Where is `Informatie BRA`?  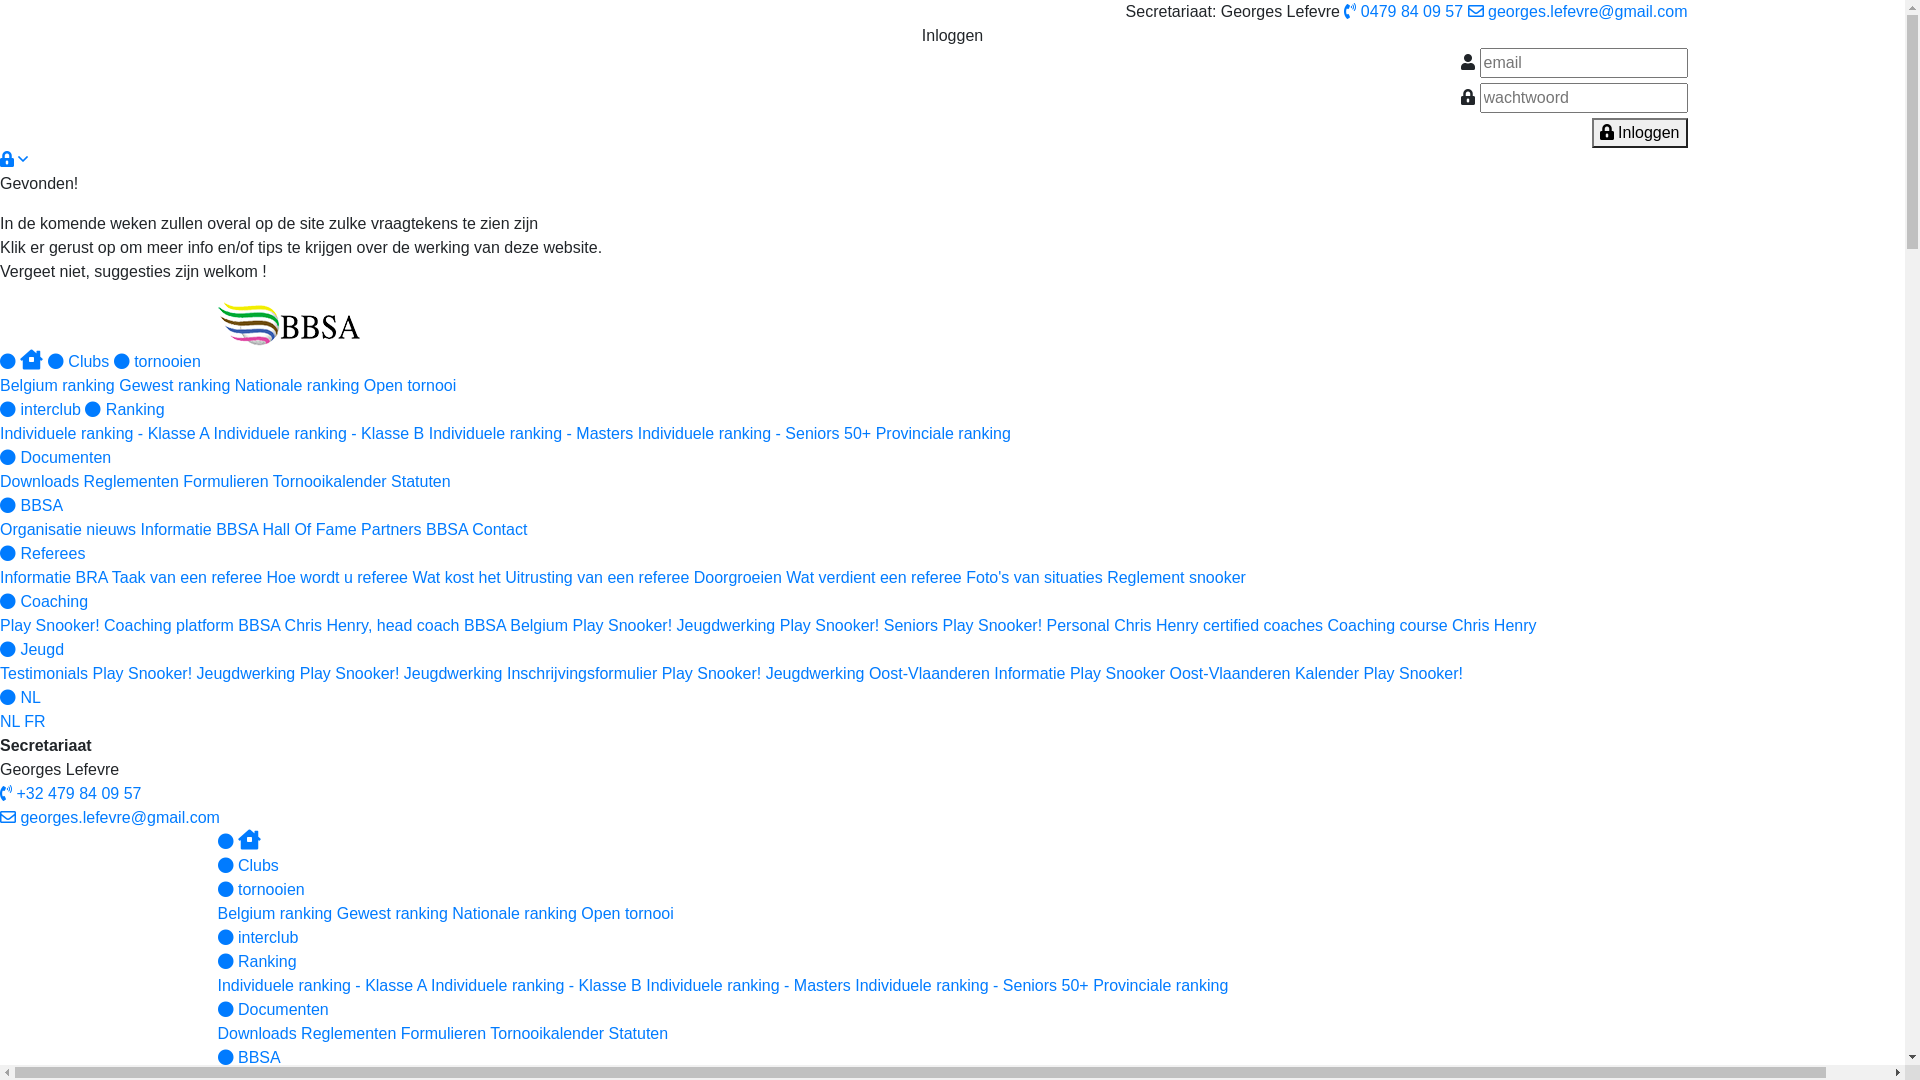 Informatie BRA is located at coordinates (54, 578).